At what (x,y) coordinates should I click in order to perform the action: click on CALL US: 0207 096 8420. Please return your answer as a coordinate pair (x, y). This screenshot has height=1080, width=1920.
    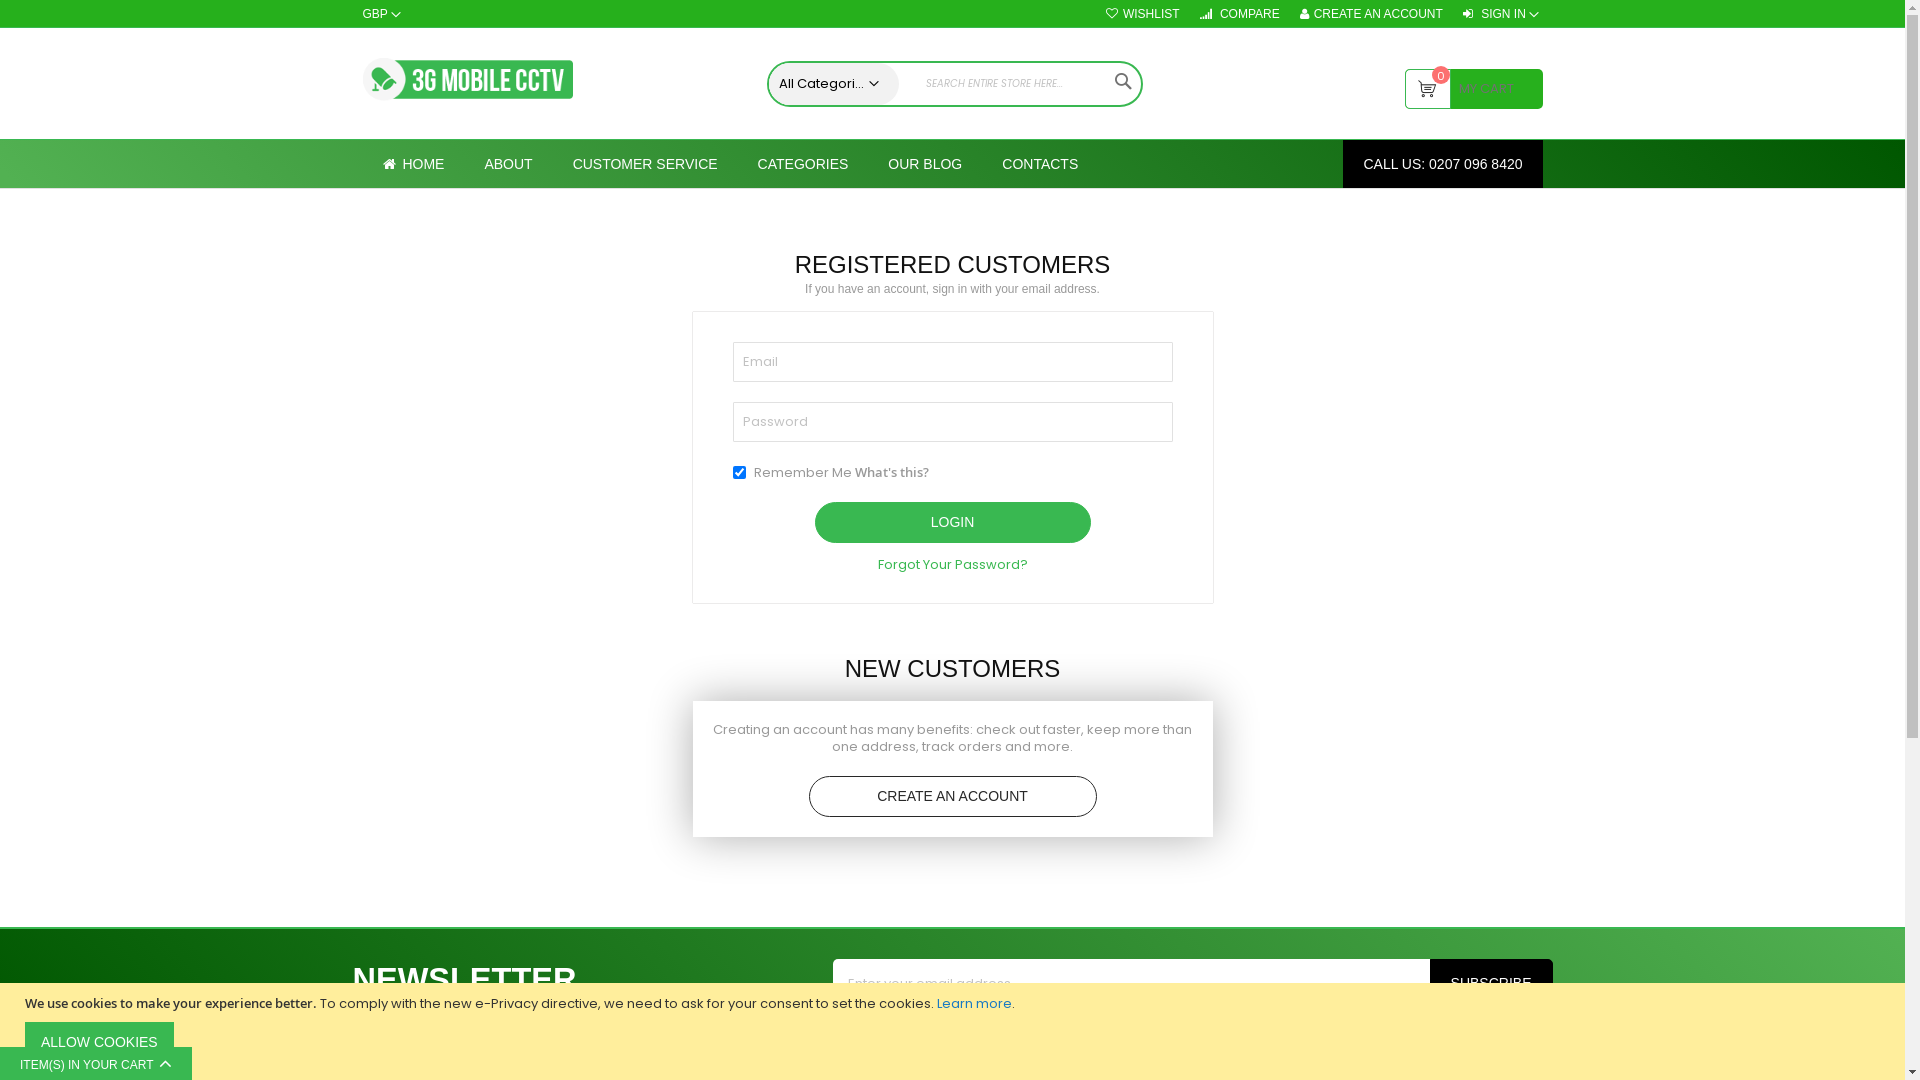
    Looking at the image, I should click on (1442, 164).